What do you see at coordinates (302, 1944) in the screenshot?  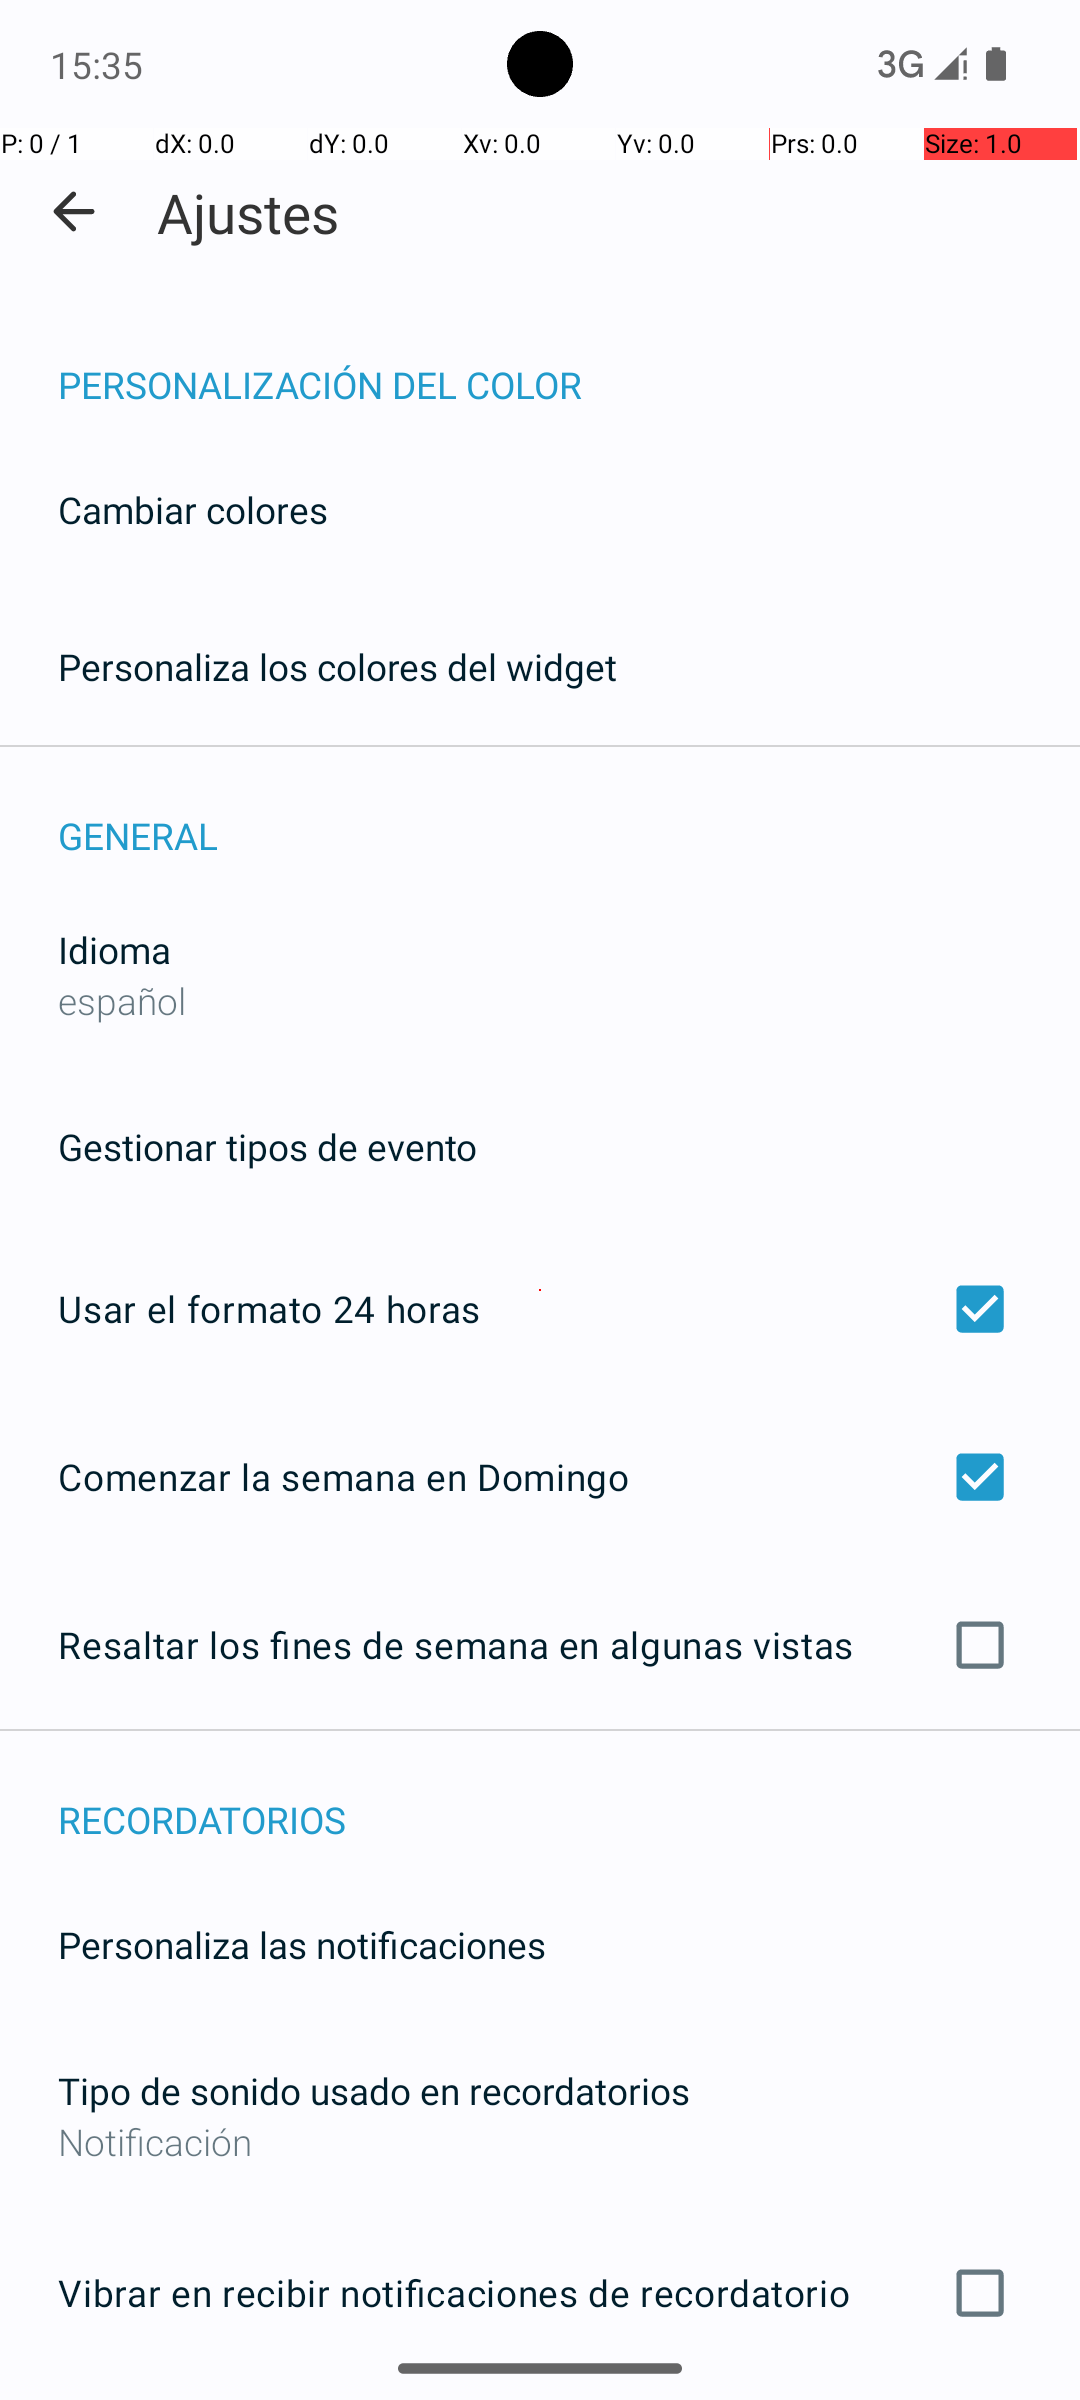 I see `Personaliza las notificaciones` at bounding box center [302, 1944].